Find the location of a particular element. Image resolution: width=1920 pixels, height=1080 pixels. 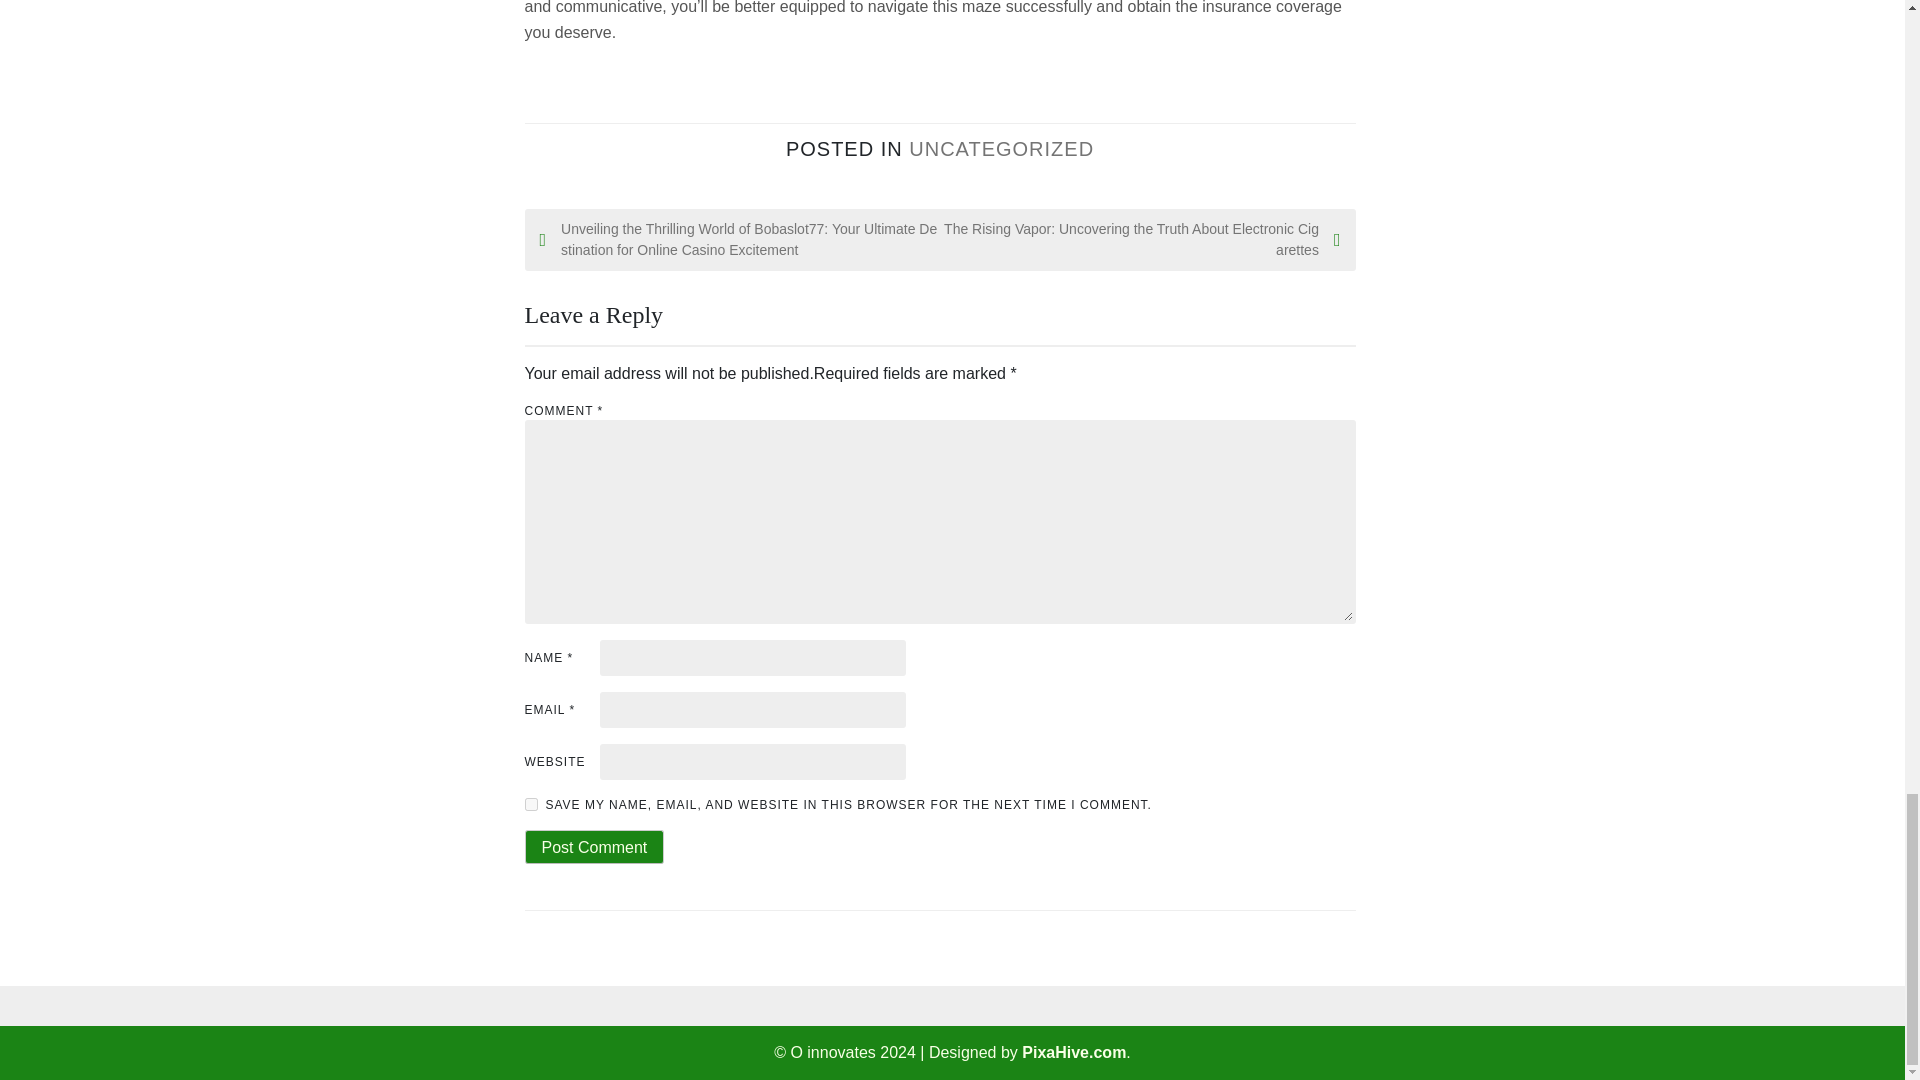

Post Comment is located at coordinates (594, 847).